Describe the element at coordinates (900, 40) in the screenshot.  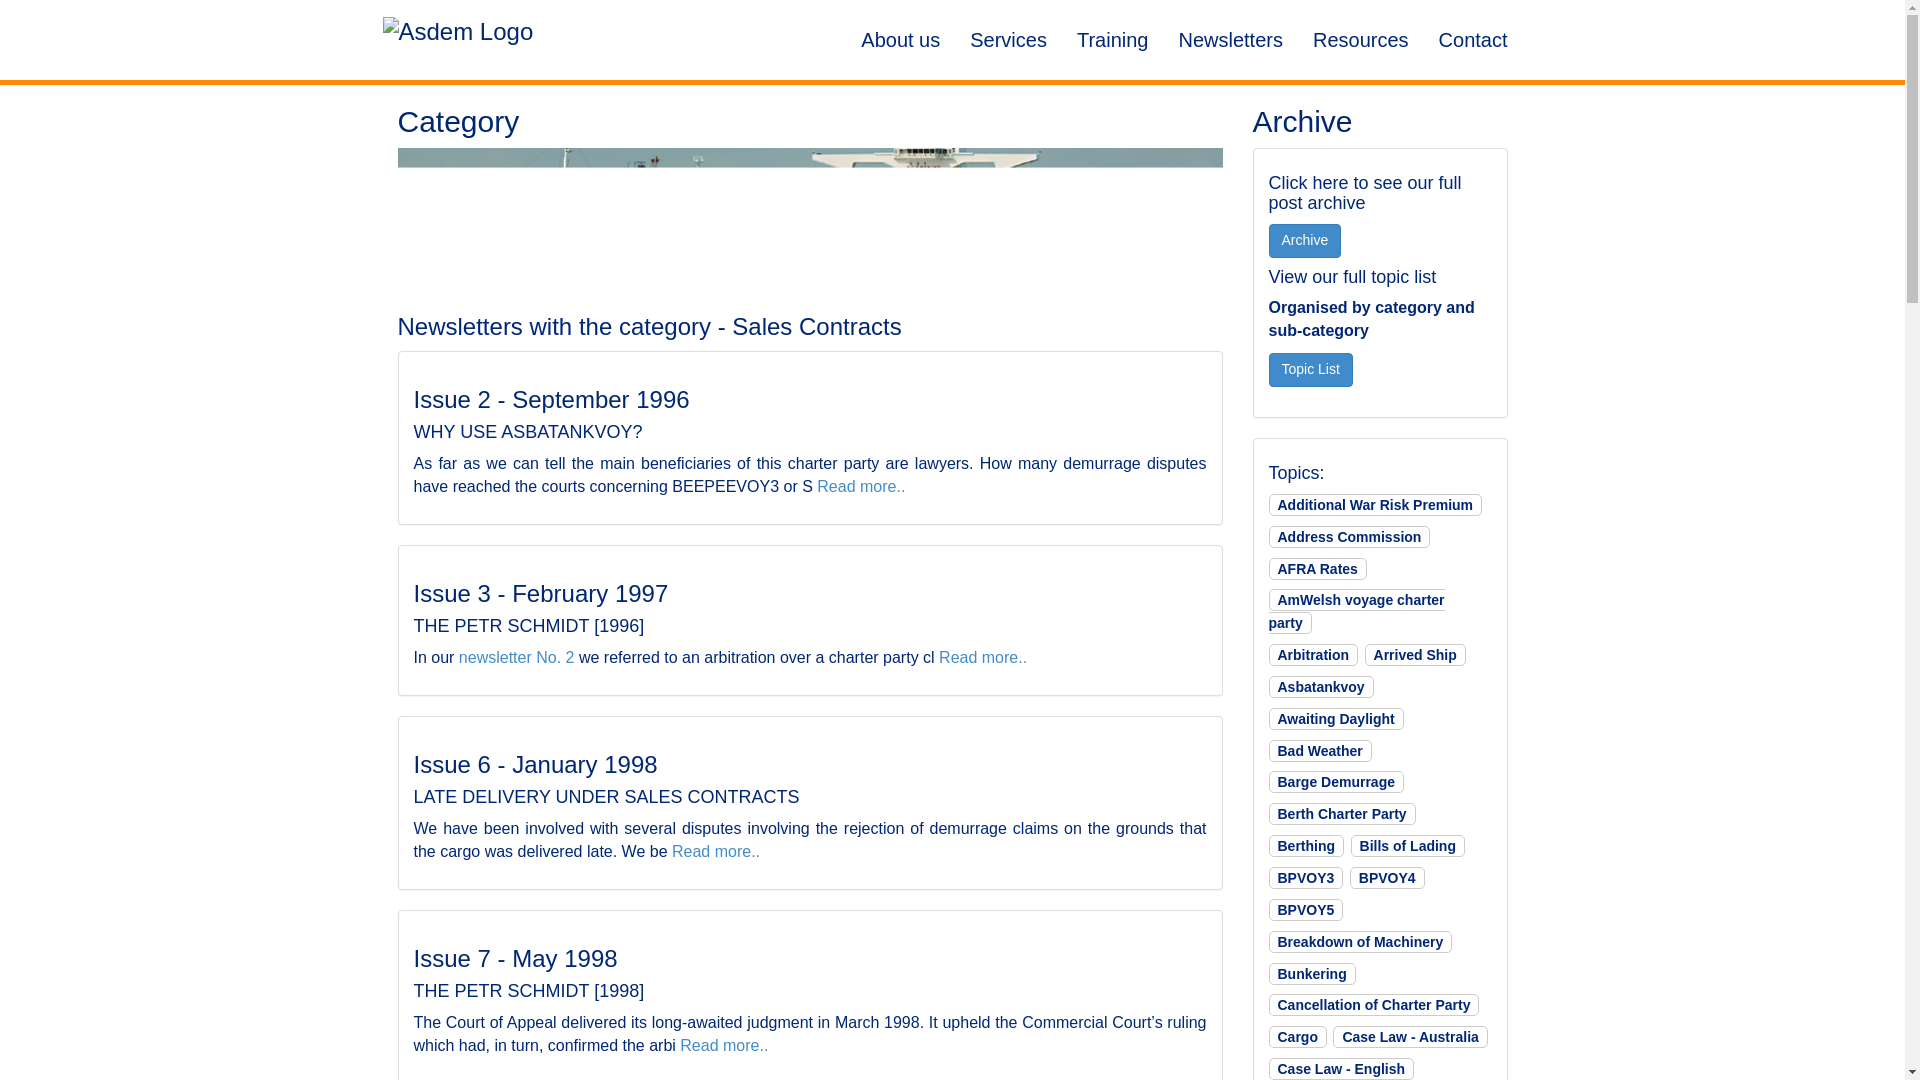
I see `About us` at that location.